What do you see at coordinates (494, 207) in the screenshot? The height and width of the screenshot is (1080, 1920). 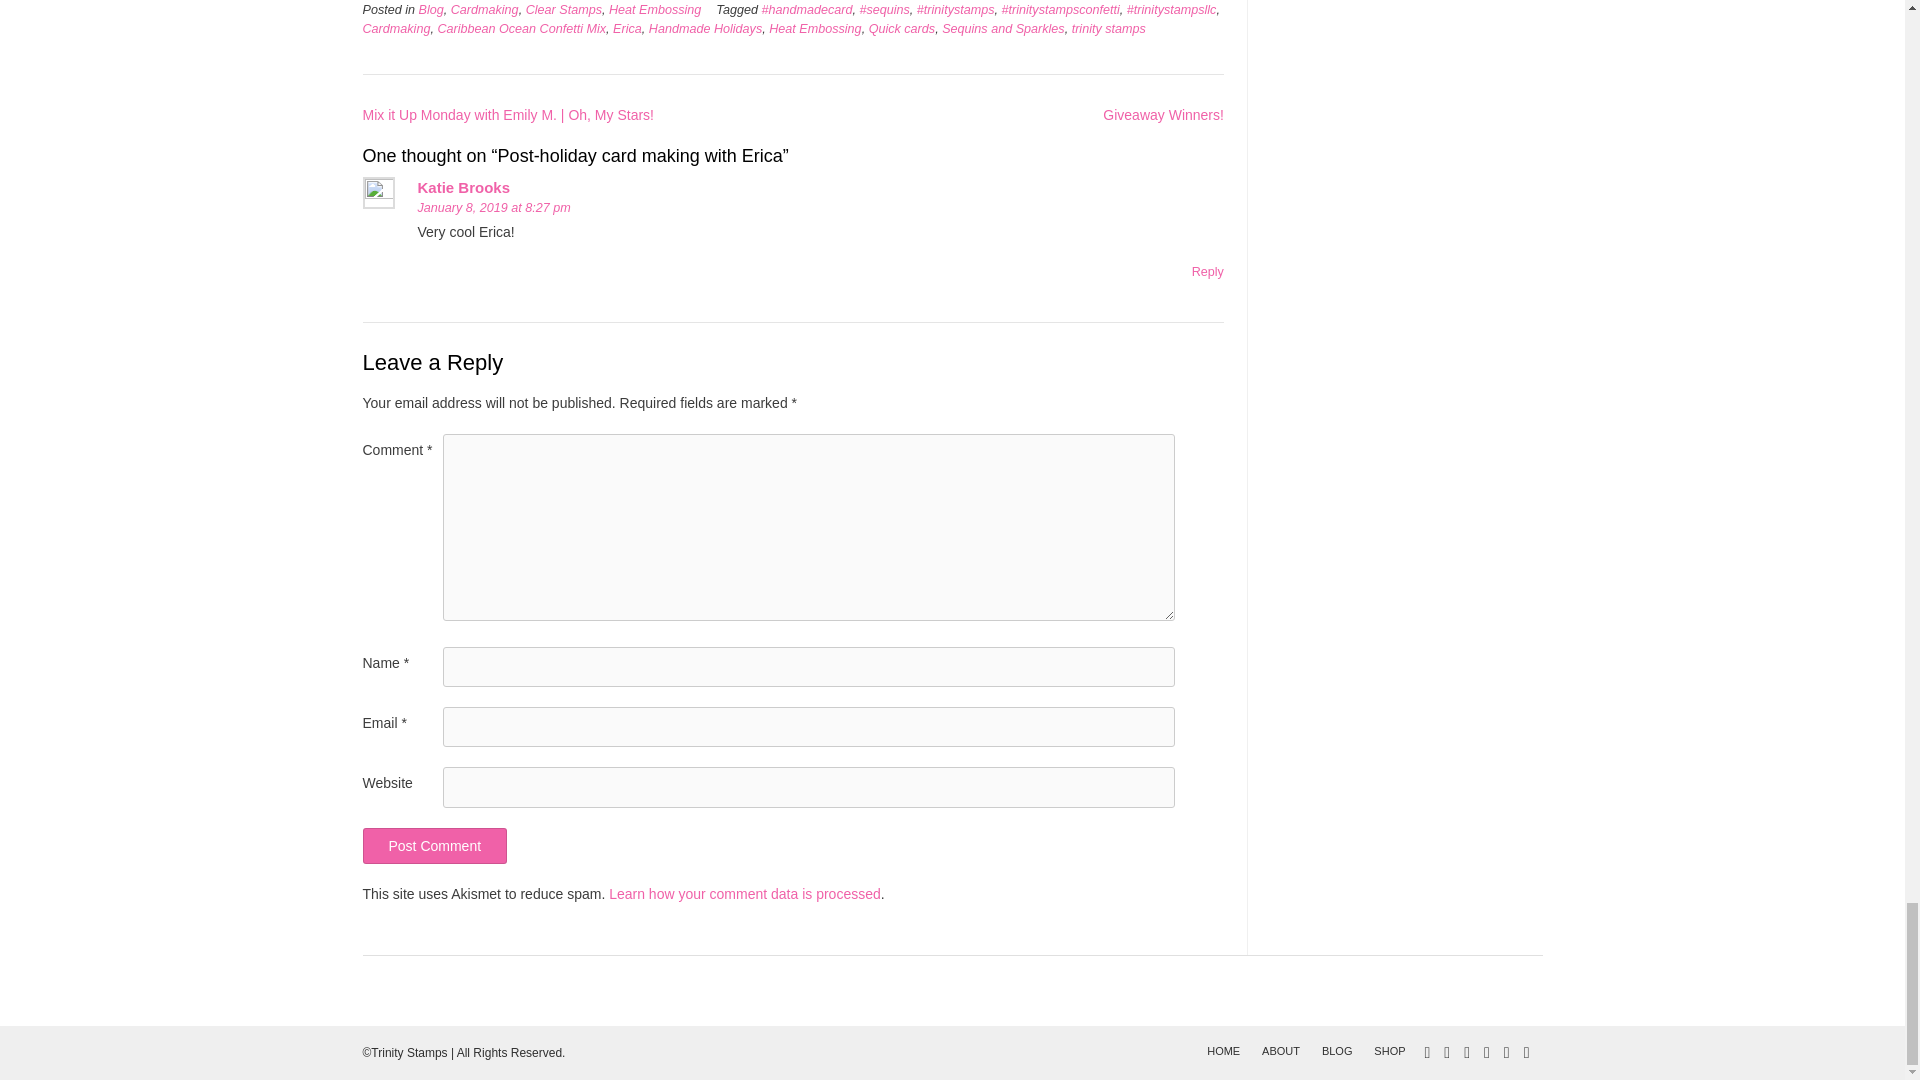 I see `January 8, 2019 at 8:27 pm` at bounding box center [494, 207].